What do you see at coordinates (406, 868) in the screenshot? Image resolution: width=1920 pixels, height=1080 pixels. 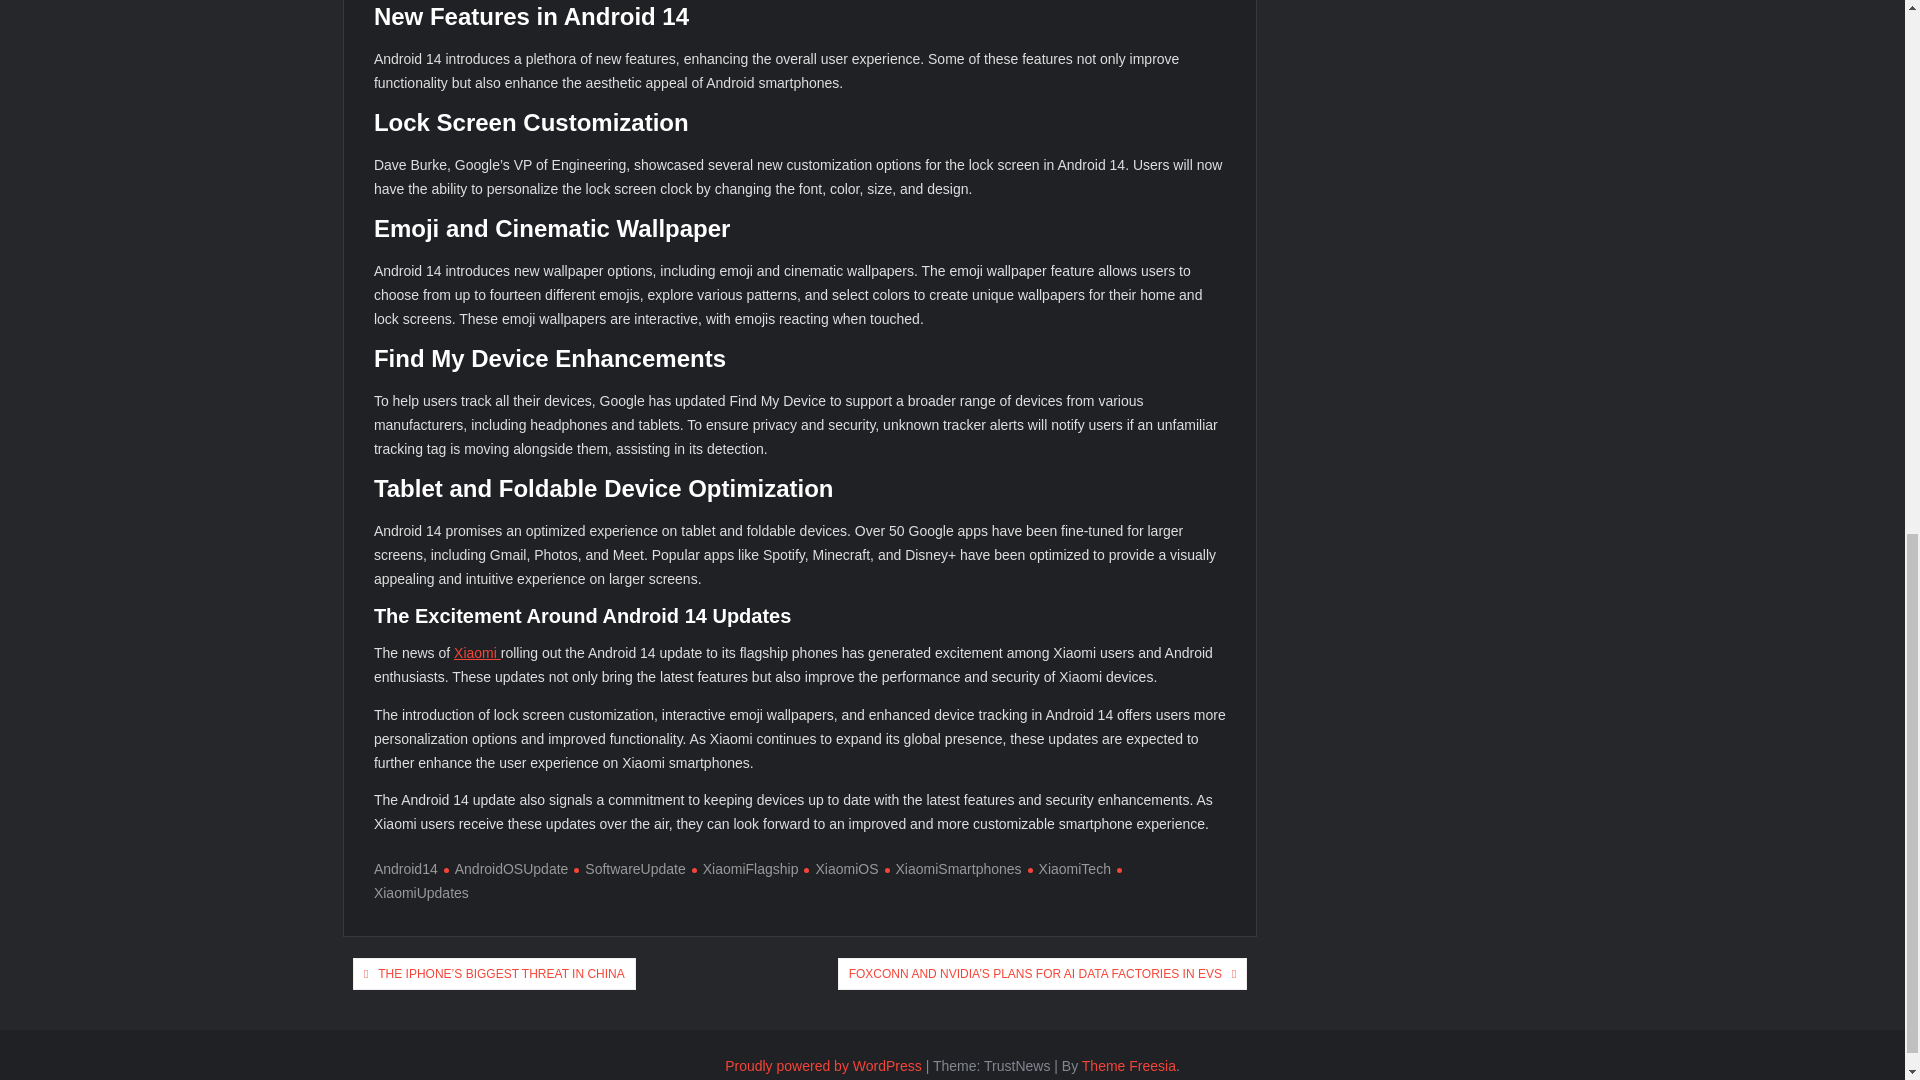 I see `Android14` at bounding box center [406, 868].